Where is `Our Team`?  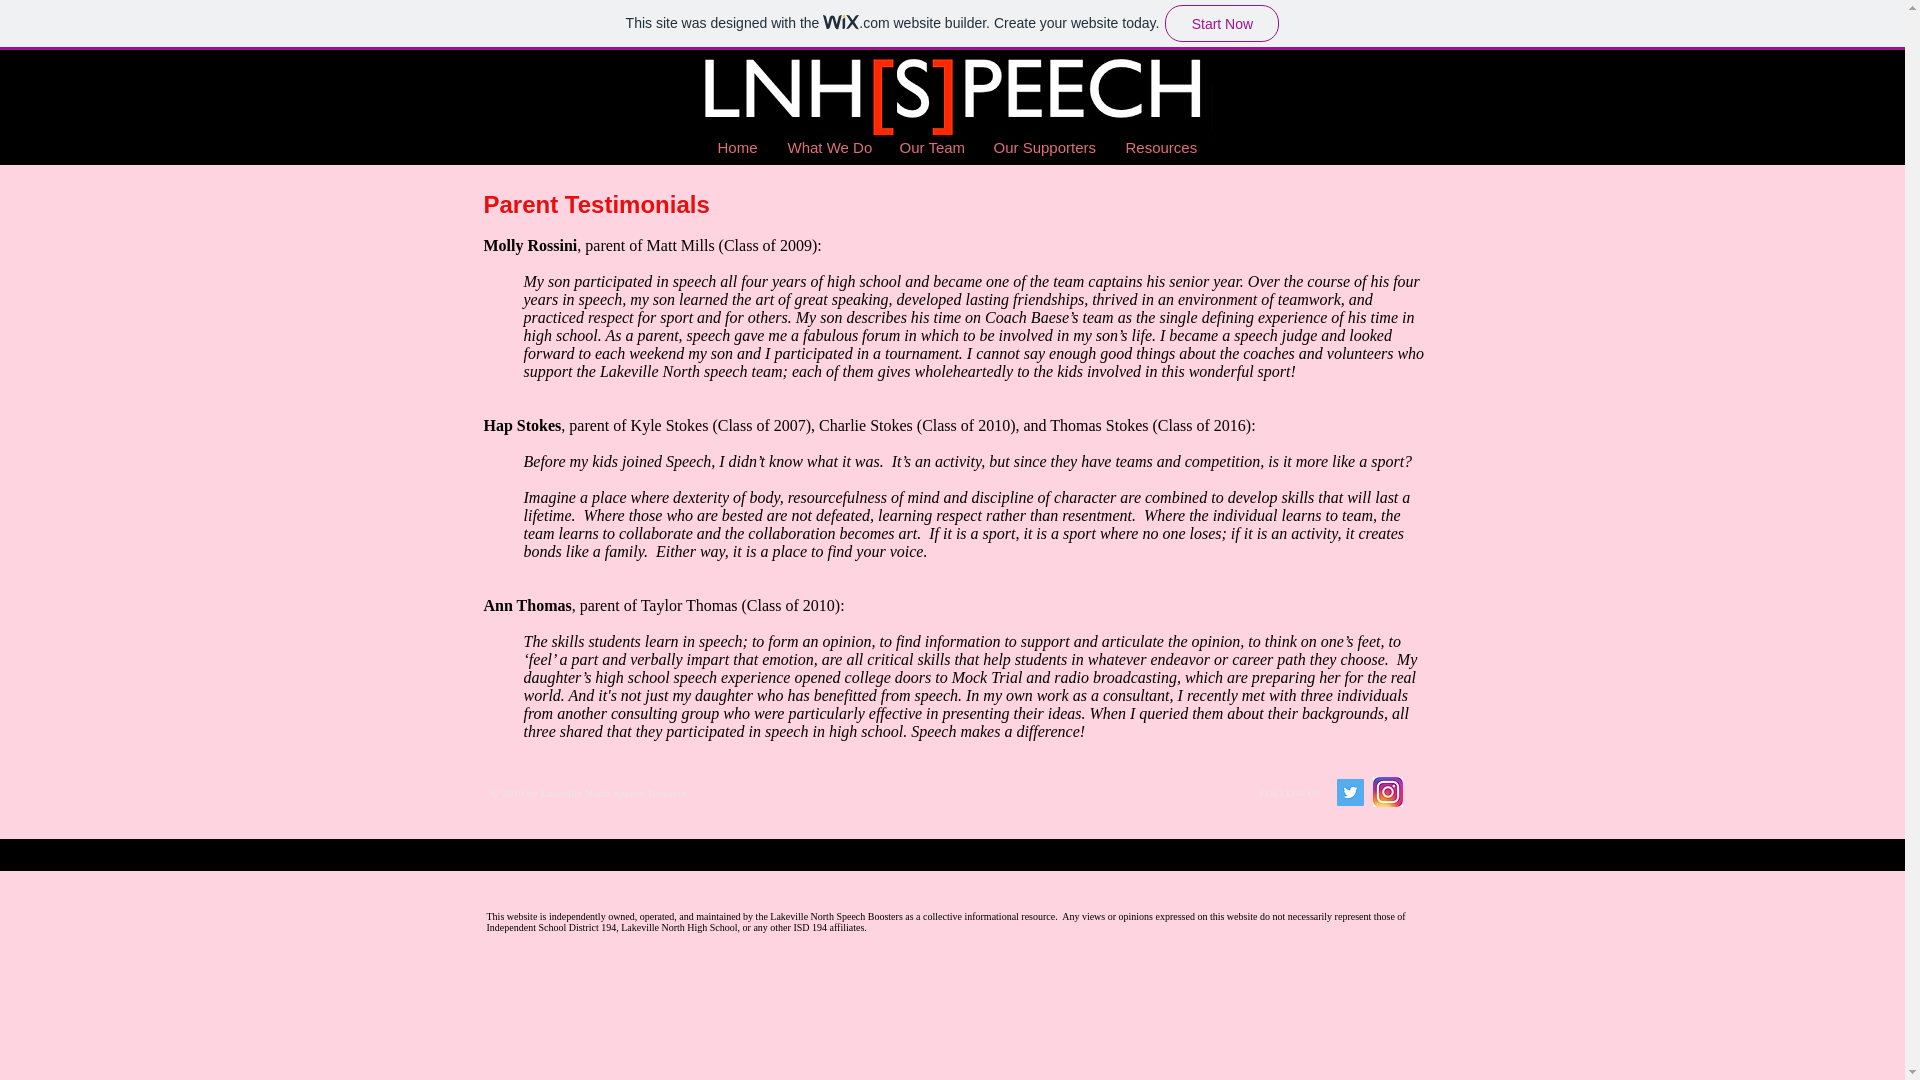
Our Team is located at coordinates (930, 147).